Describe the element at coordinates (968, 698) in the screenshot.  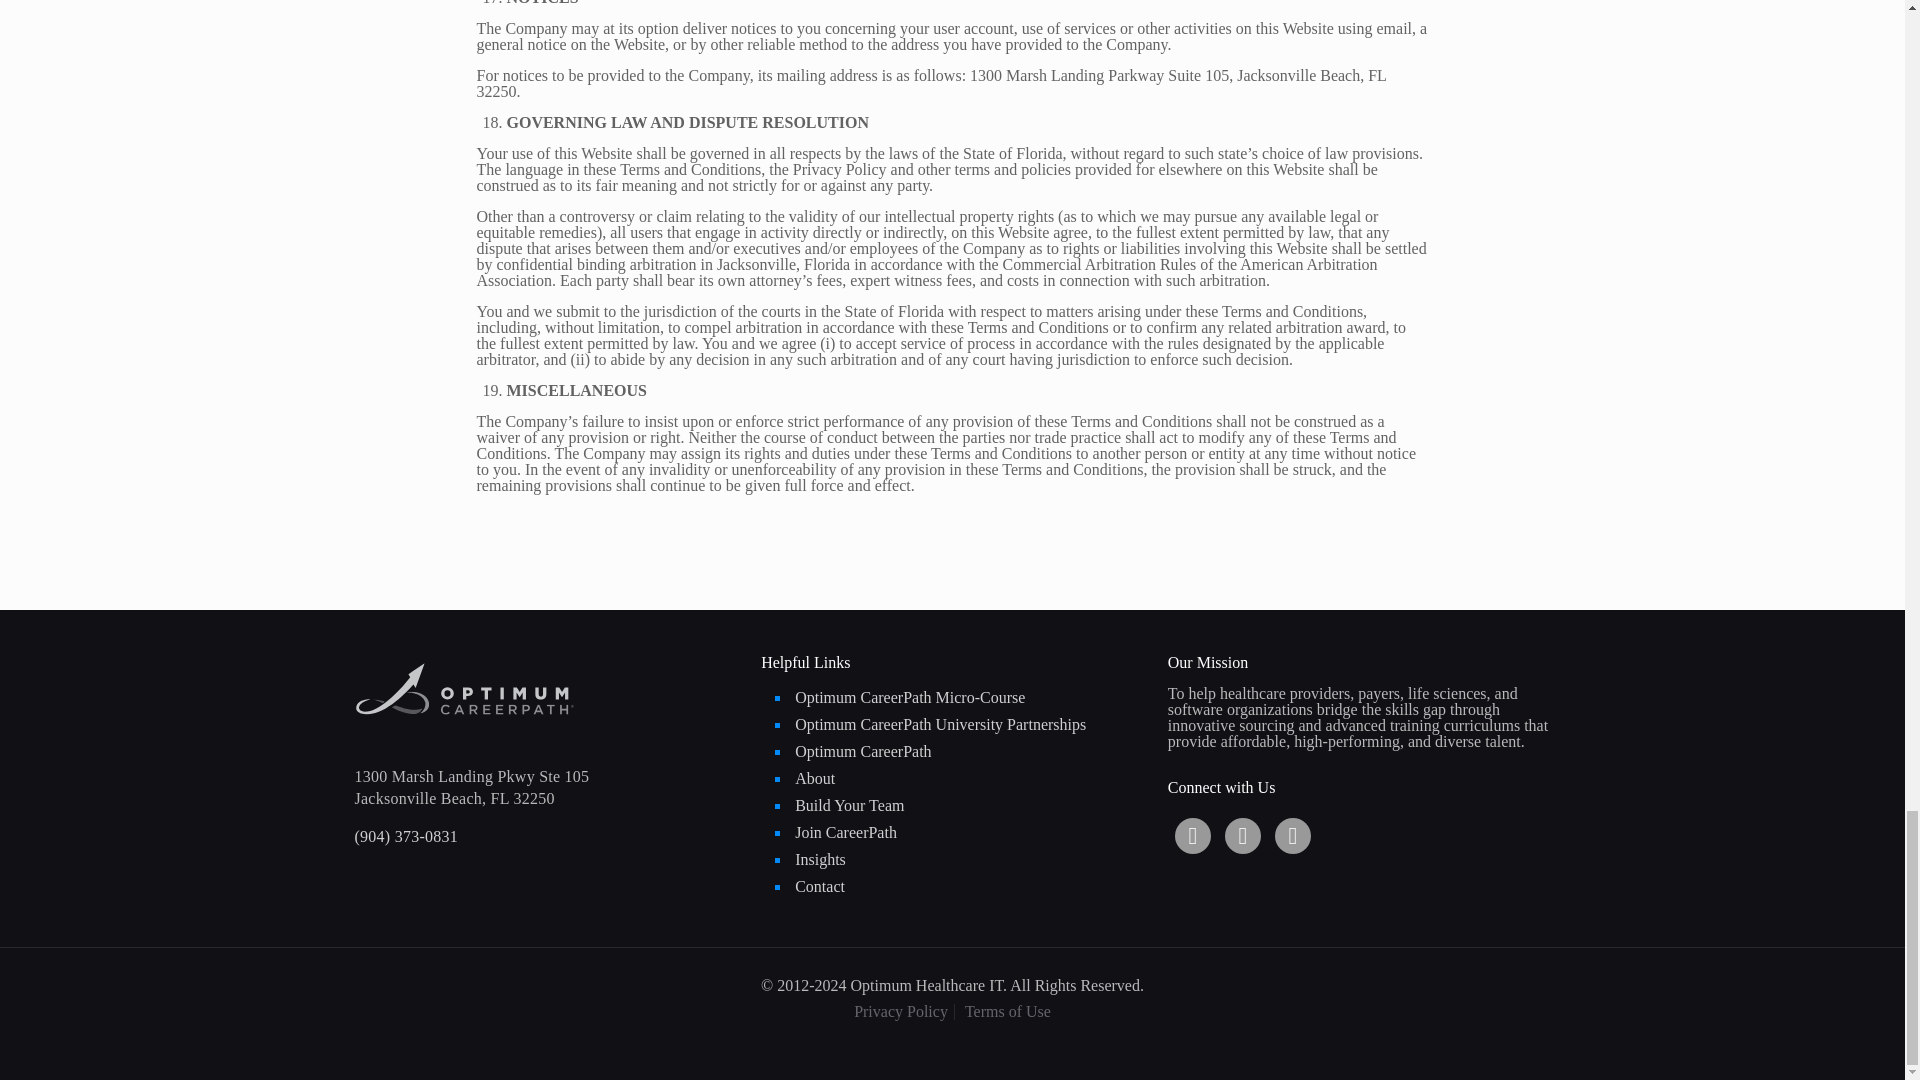
I see `Optimum CareerPath Micro-Course` at that location.